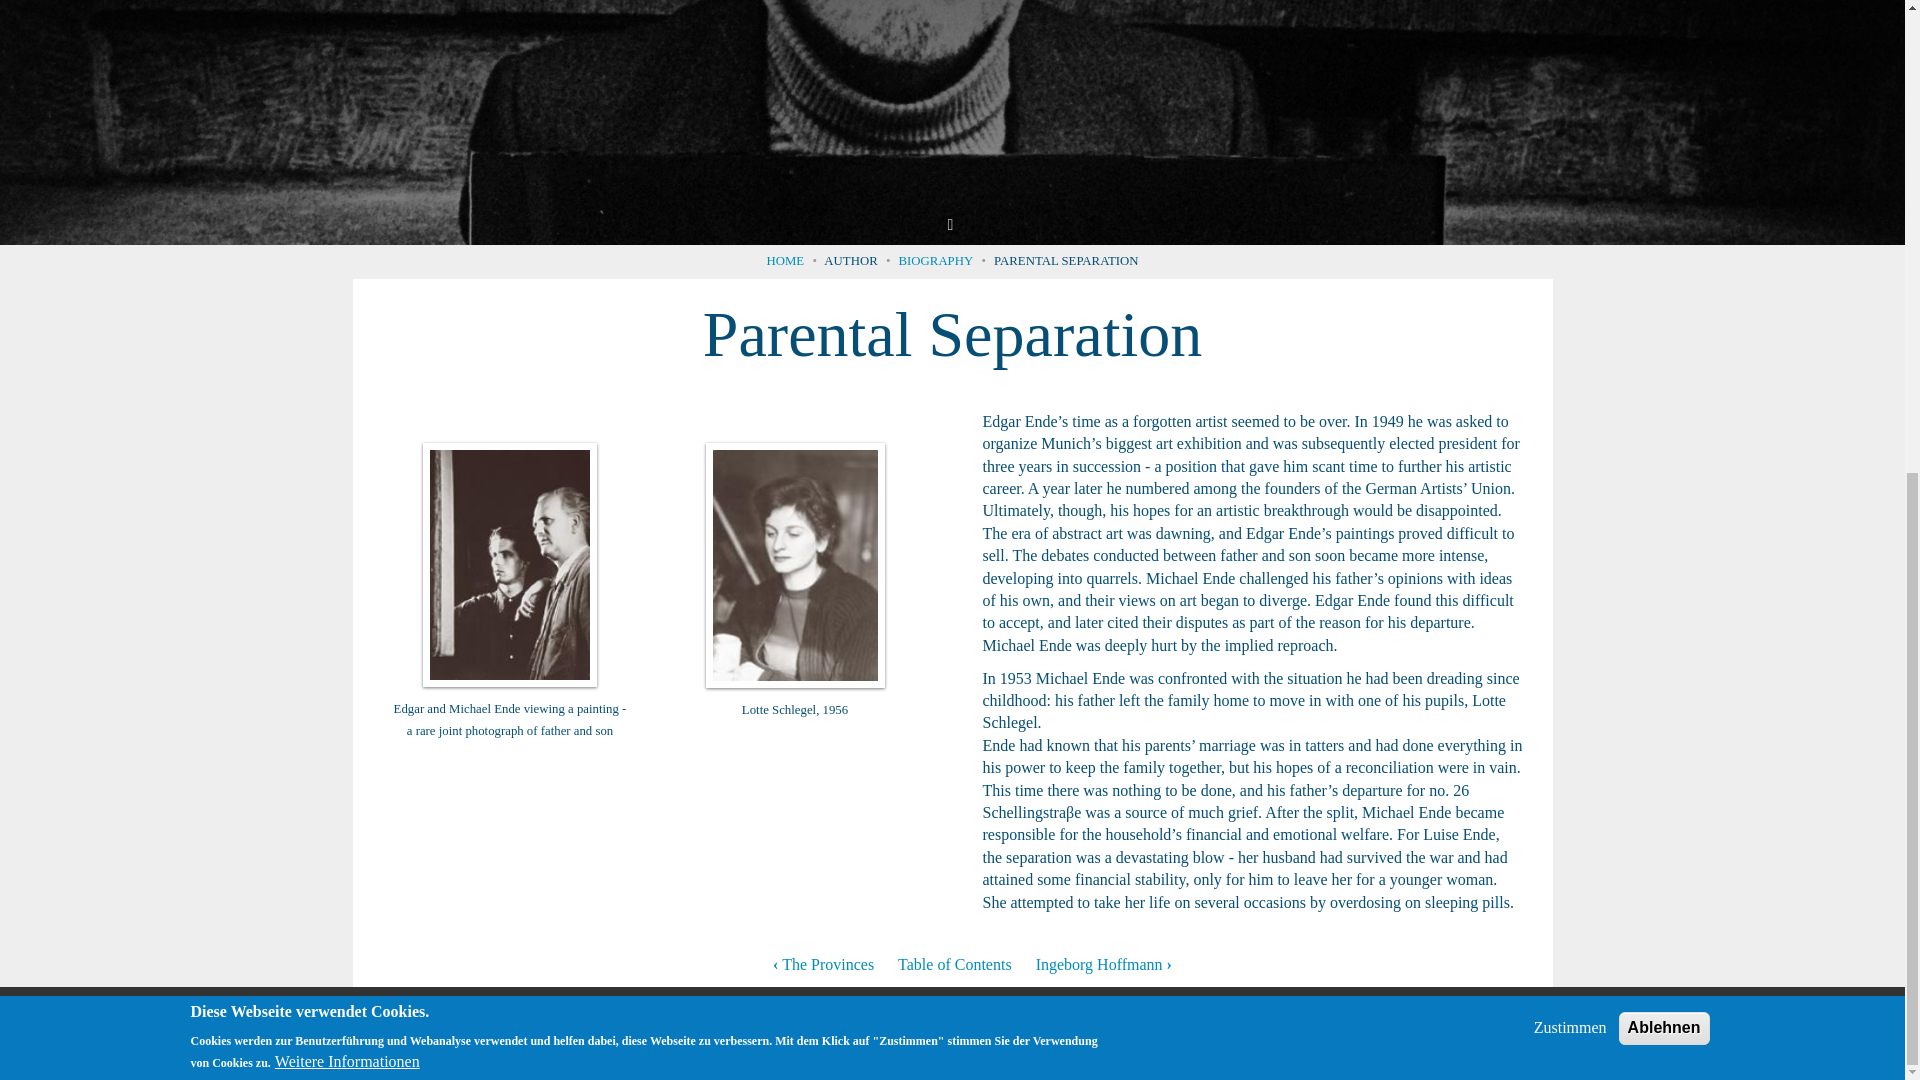  What do you see at coordinates (234, 1027) in the screenshot?
I see `www.michaelende.de` at bounding box center [234, 1027].